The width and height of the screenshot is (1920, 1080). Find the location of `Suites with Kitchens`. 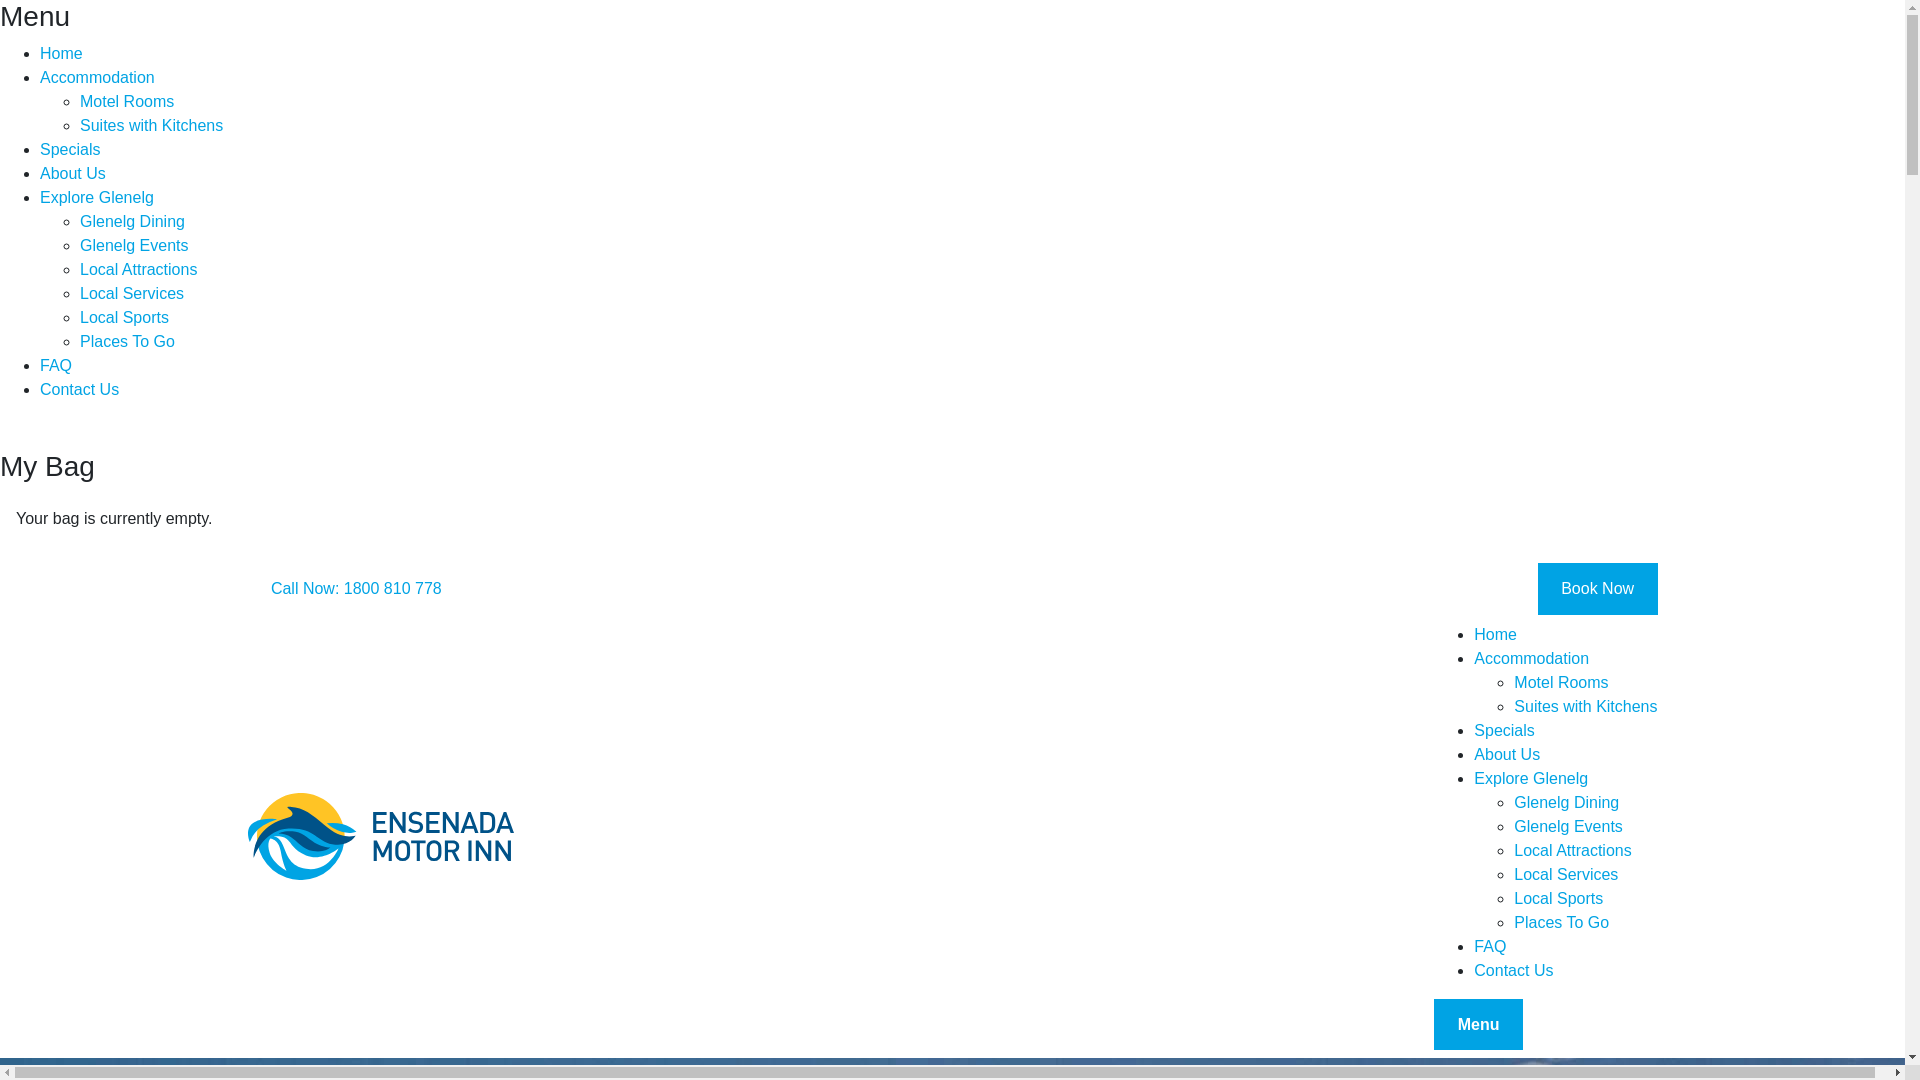

Suites with Kitchens is located at coordinates (992, 126).